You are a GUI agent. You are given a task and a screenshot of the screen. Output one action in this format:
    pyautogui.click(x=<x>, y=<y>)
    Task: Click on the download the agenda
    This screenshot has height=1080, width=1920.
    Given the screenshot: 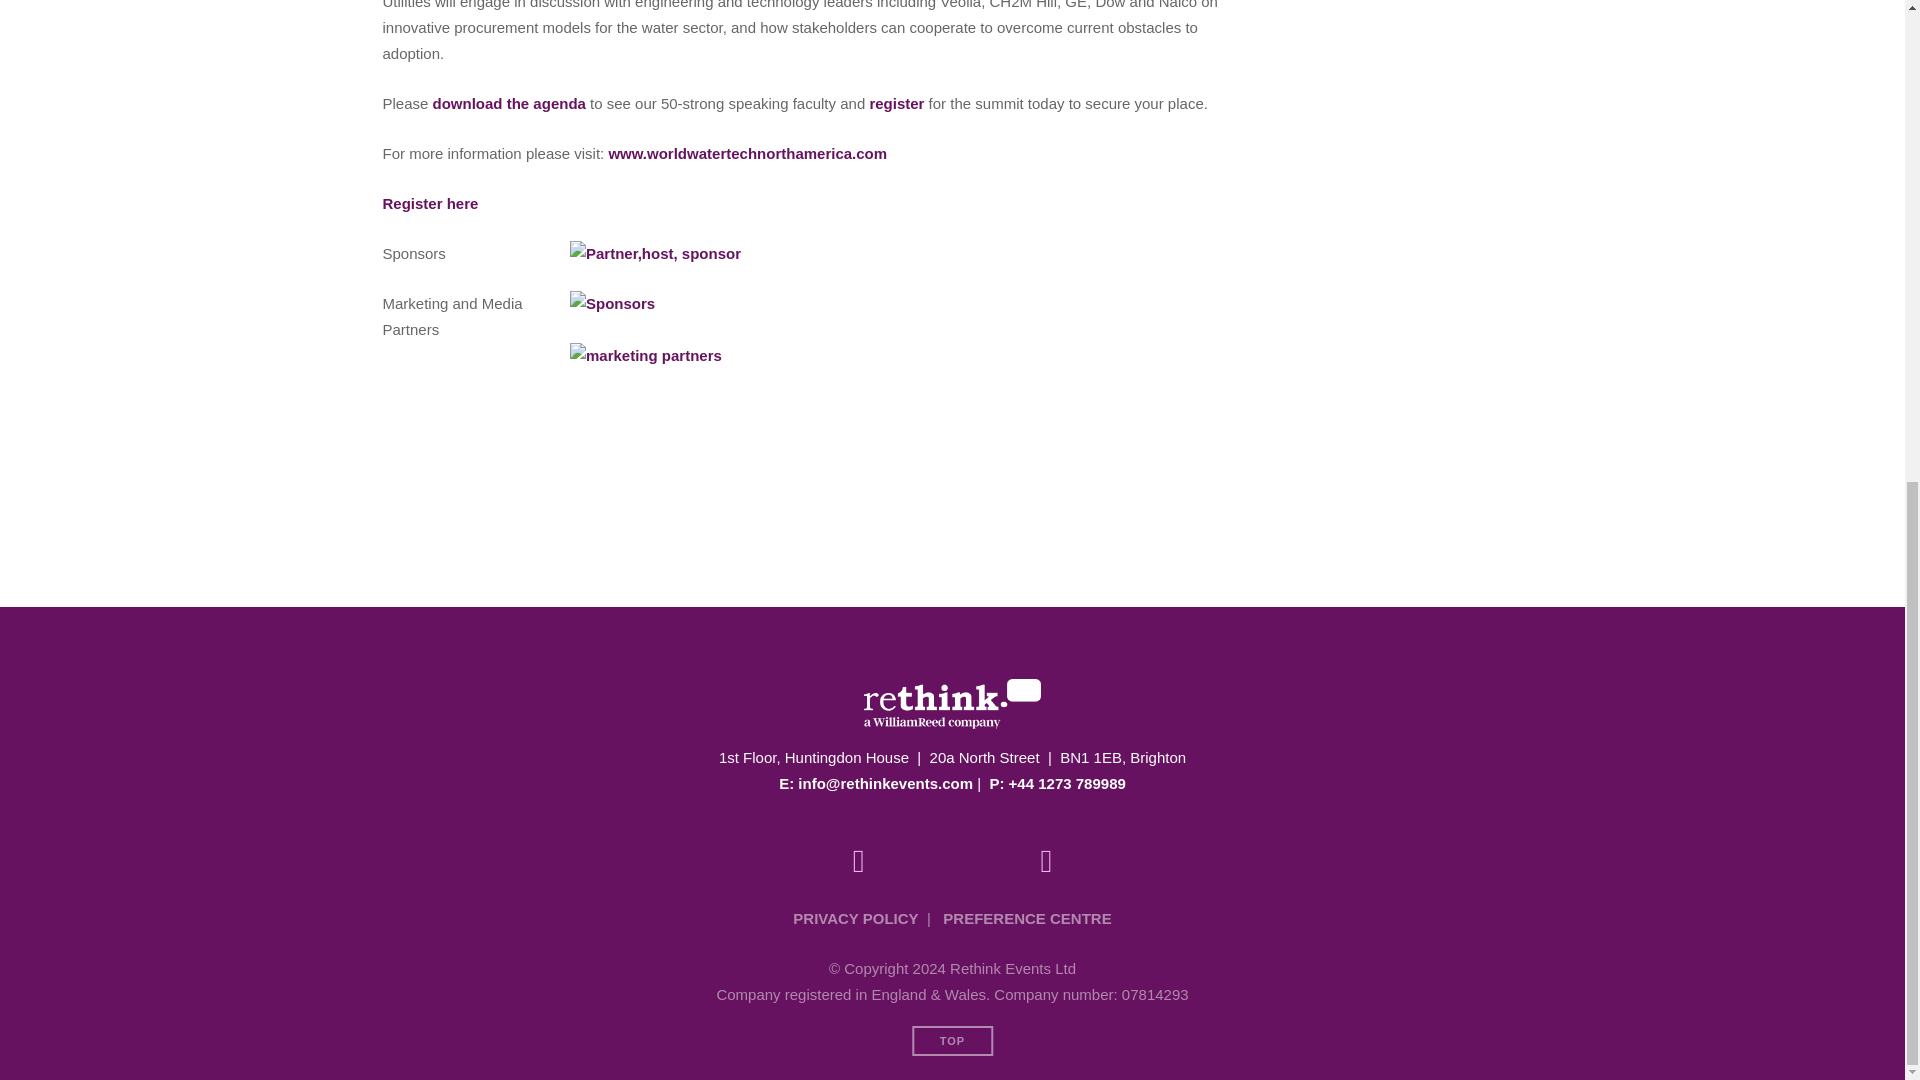 What is the action you would take?
    pyautogui.click(x=509, y=104)
    